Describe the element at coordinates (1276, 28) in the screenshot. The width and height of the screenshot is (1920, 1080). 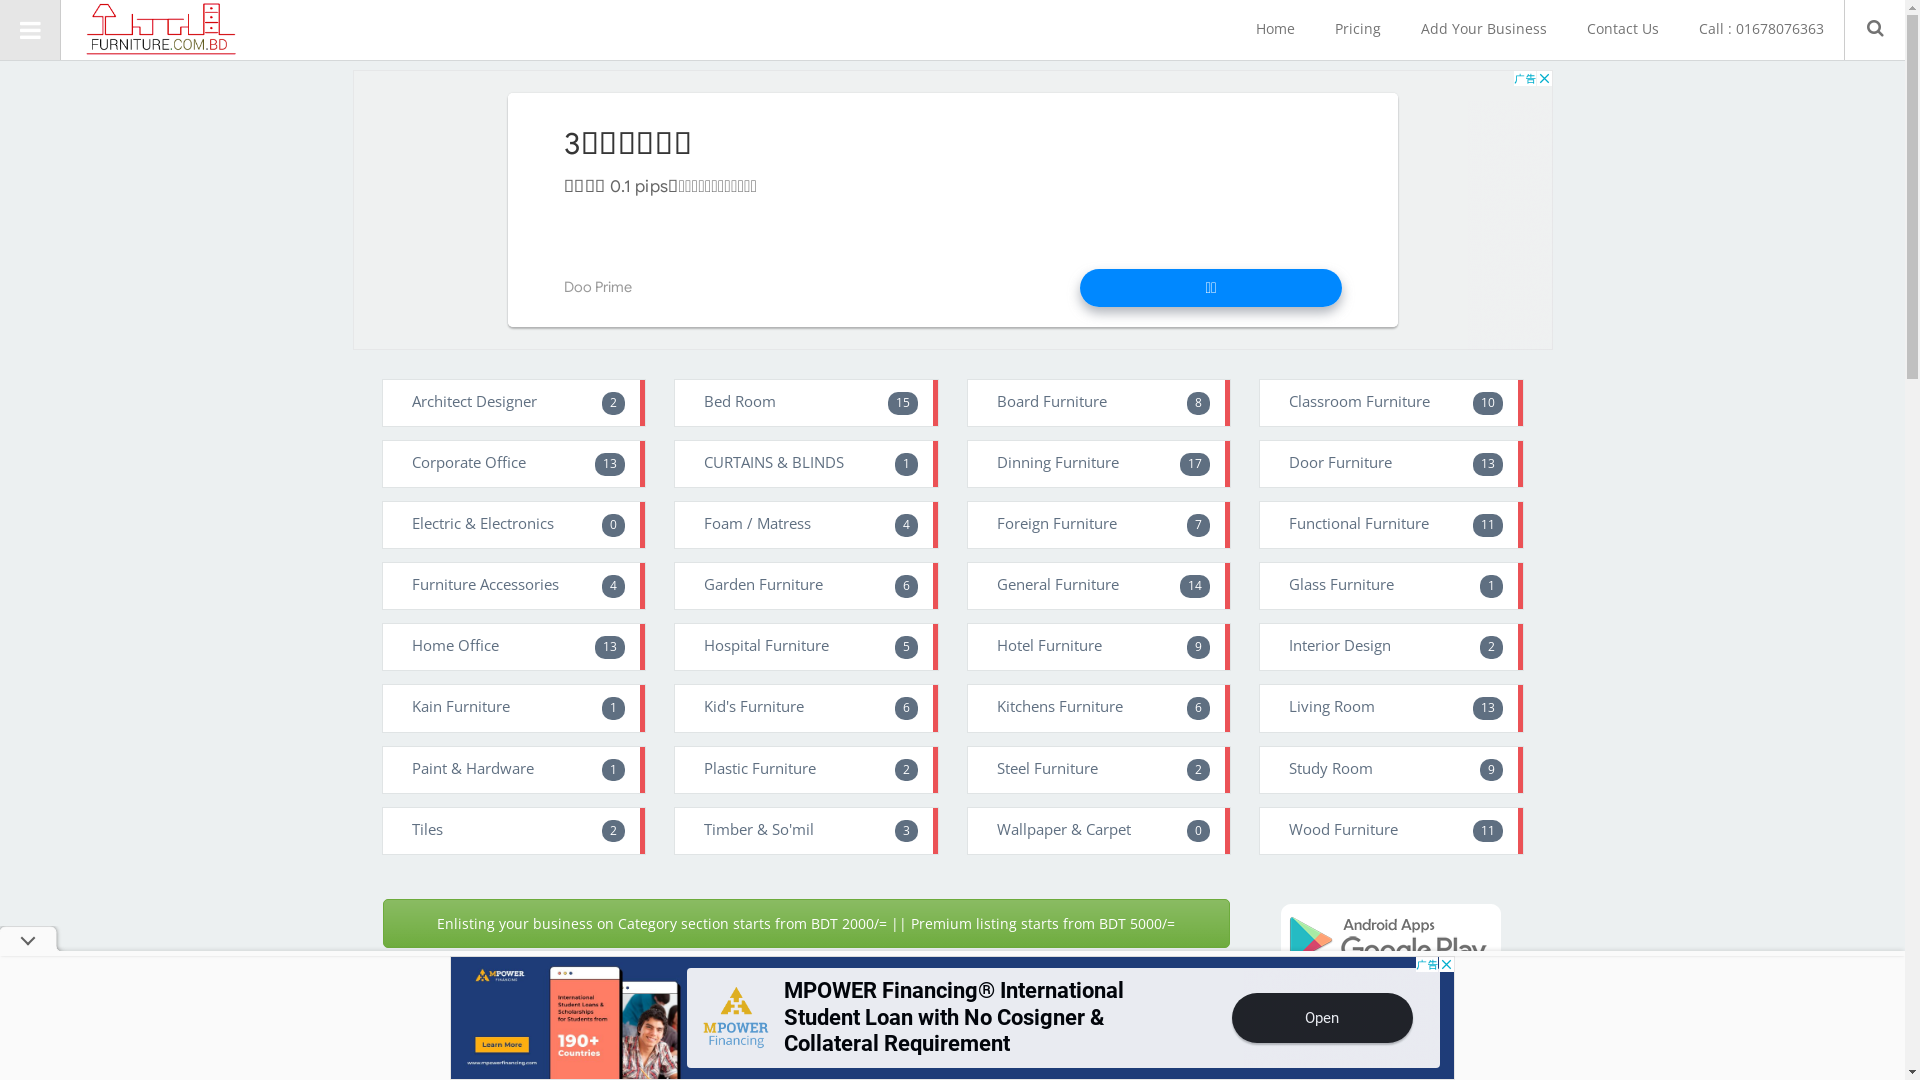
I see `Home` at that location.